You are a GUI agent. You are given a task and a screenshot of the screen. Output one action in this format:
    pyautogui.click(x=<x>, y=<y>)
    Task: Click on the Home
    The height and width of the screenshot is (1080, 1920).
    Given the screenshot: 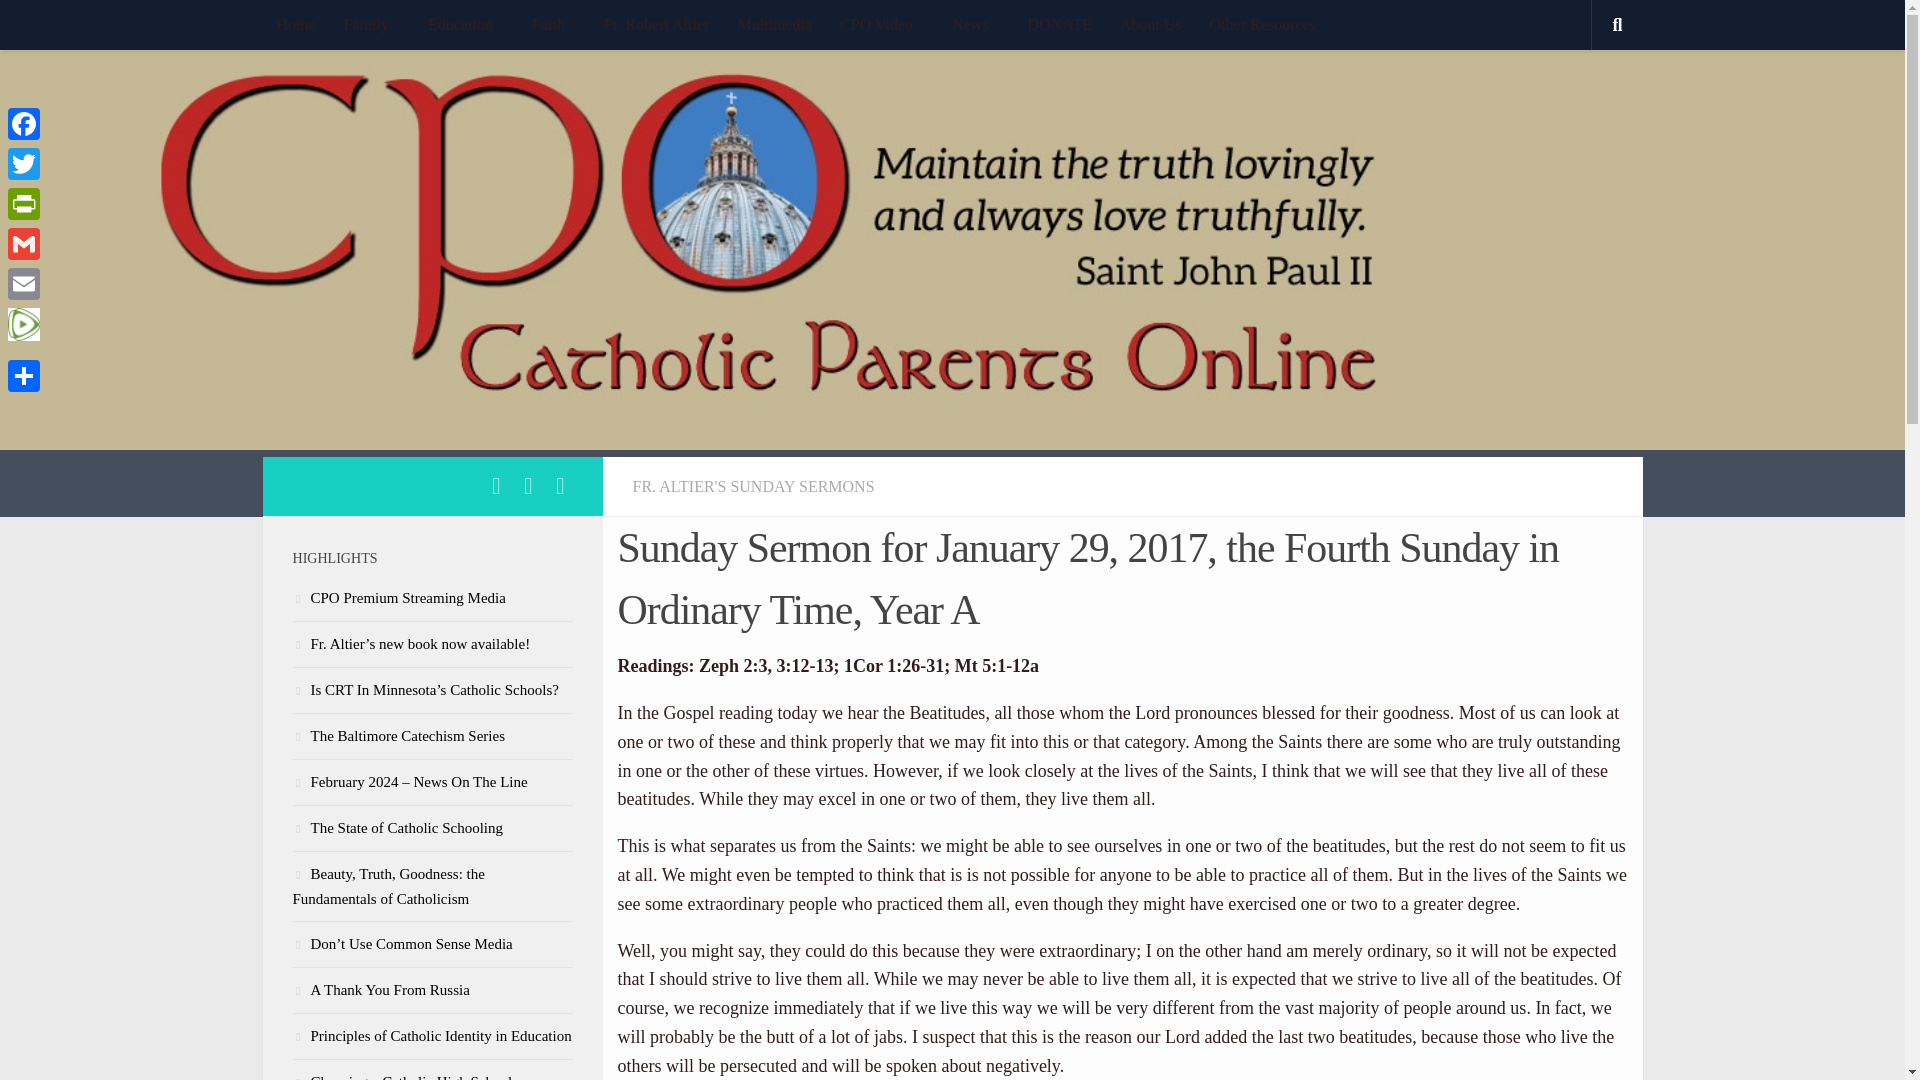 What is the action you would take?
    pyautogui.click(x=294, y=24)
    